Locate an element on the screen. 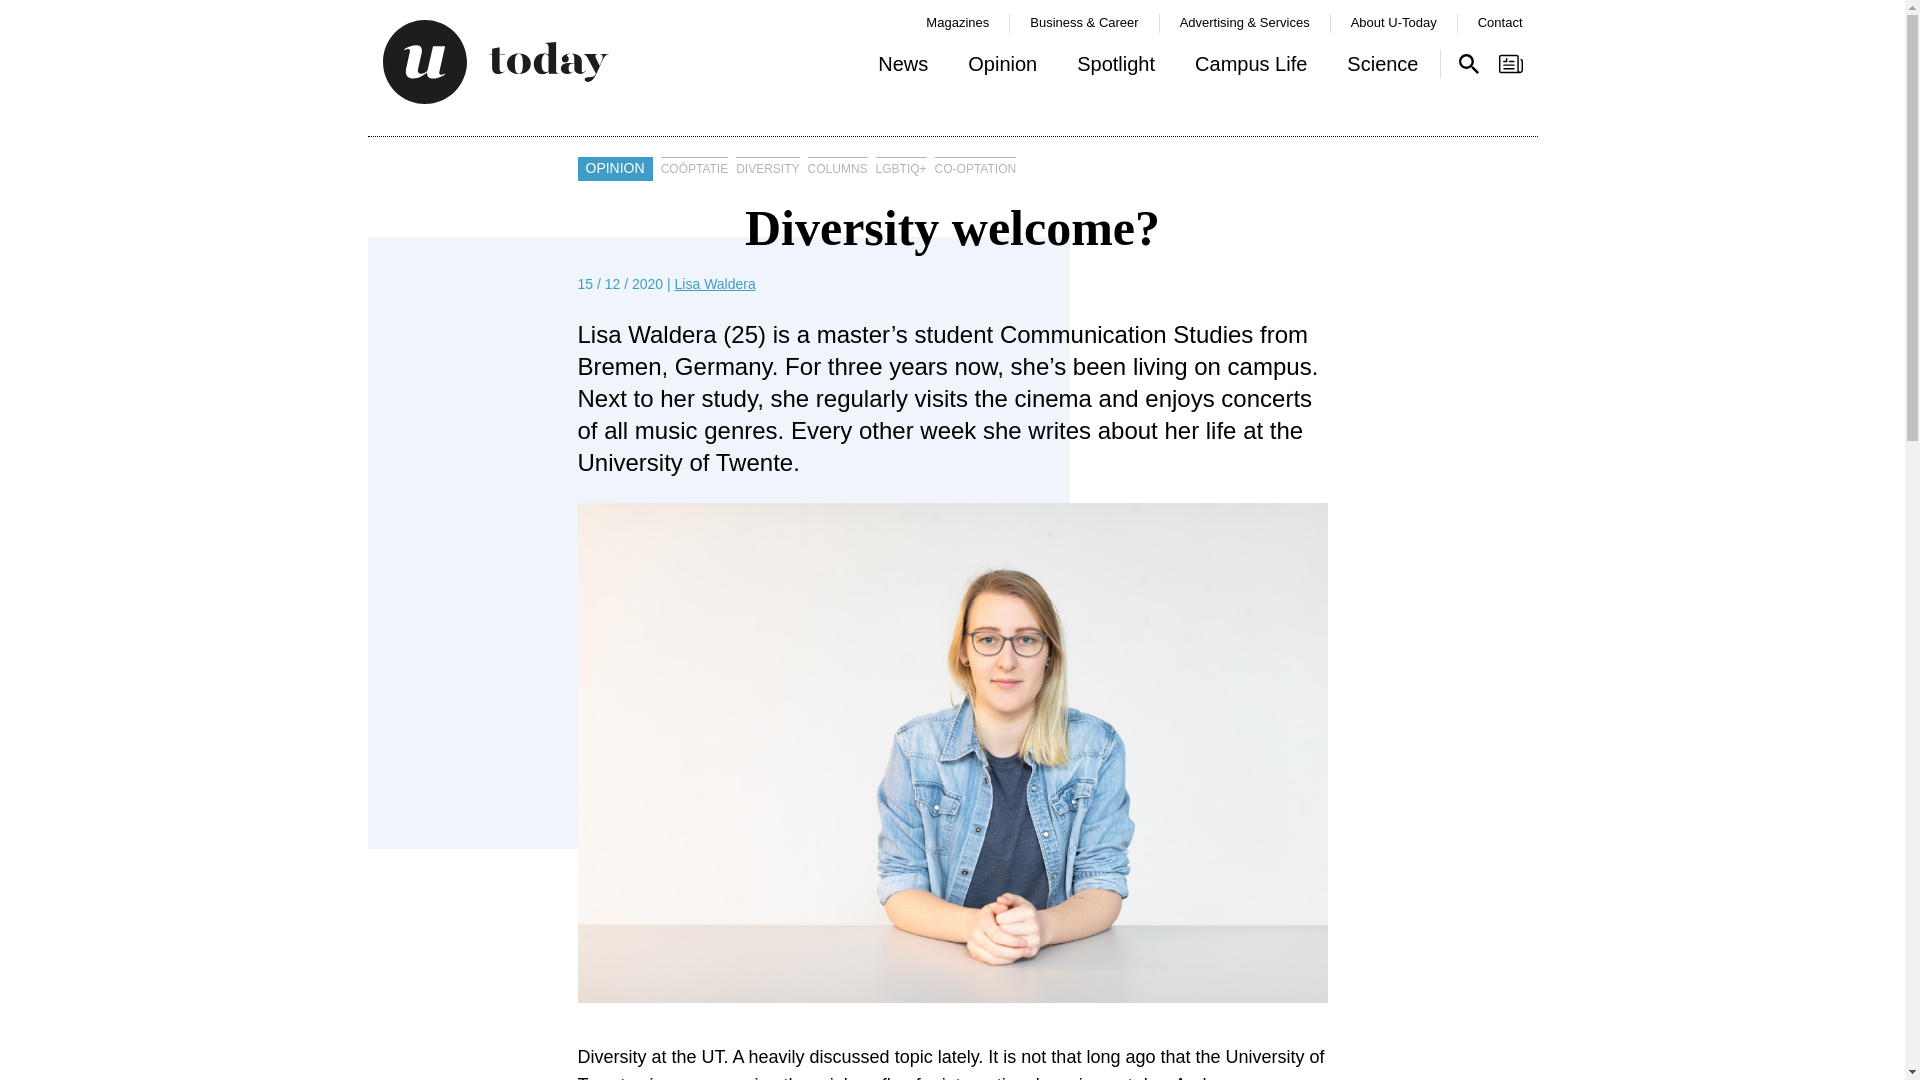 Image resolution: width=1920 pixels, height=1080 pixels. Spotlight is located at coordinates (1116, 68).